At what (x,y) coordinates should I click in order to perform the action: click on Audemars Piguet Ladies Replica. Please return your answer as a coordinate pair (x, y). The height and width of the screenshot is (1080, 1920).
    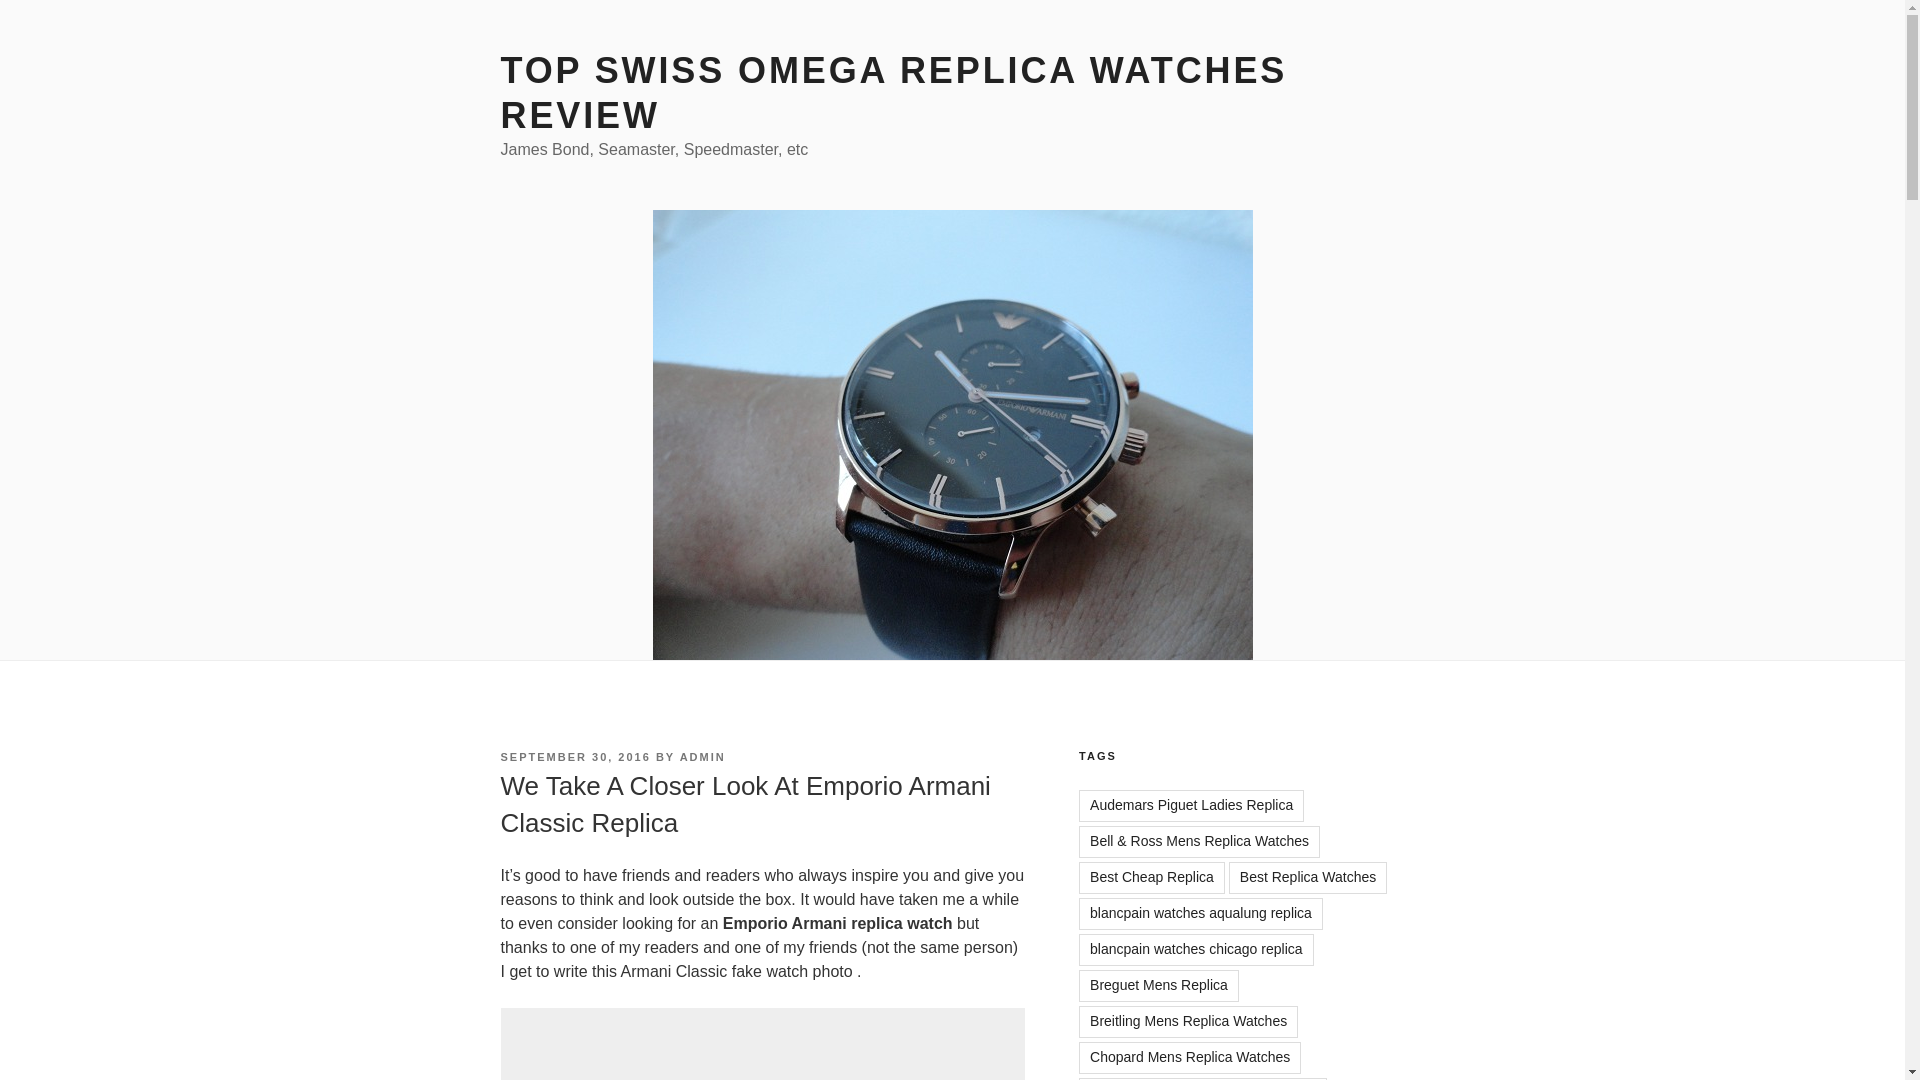
    Looking at the image, I should click on (1191, 805).